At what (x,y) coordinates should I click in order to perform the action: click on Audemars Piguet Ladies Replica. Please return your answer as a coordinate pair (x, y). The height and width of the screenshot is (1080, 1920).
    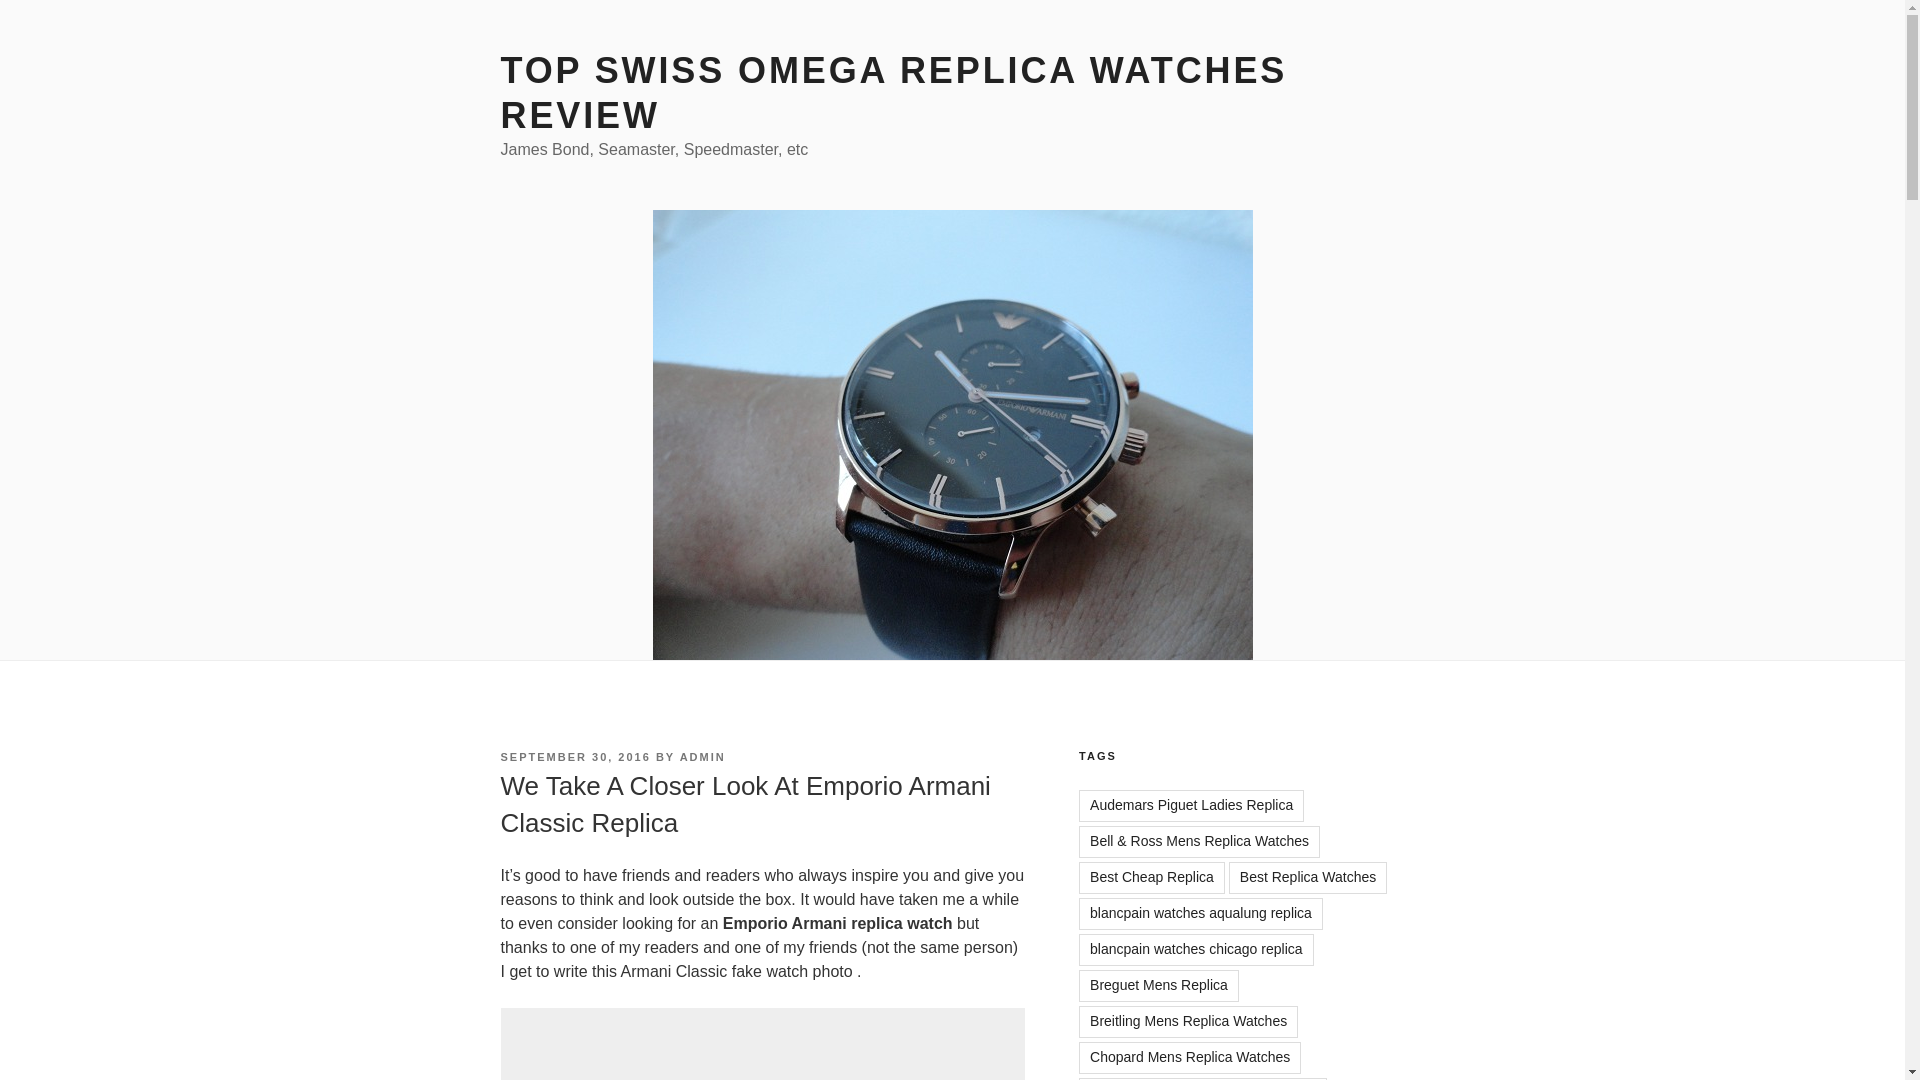
    Looking at the image, I should click on (1191, 805).